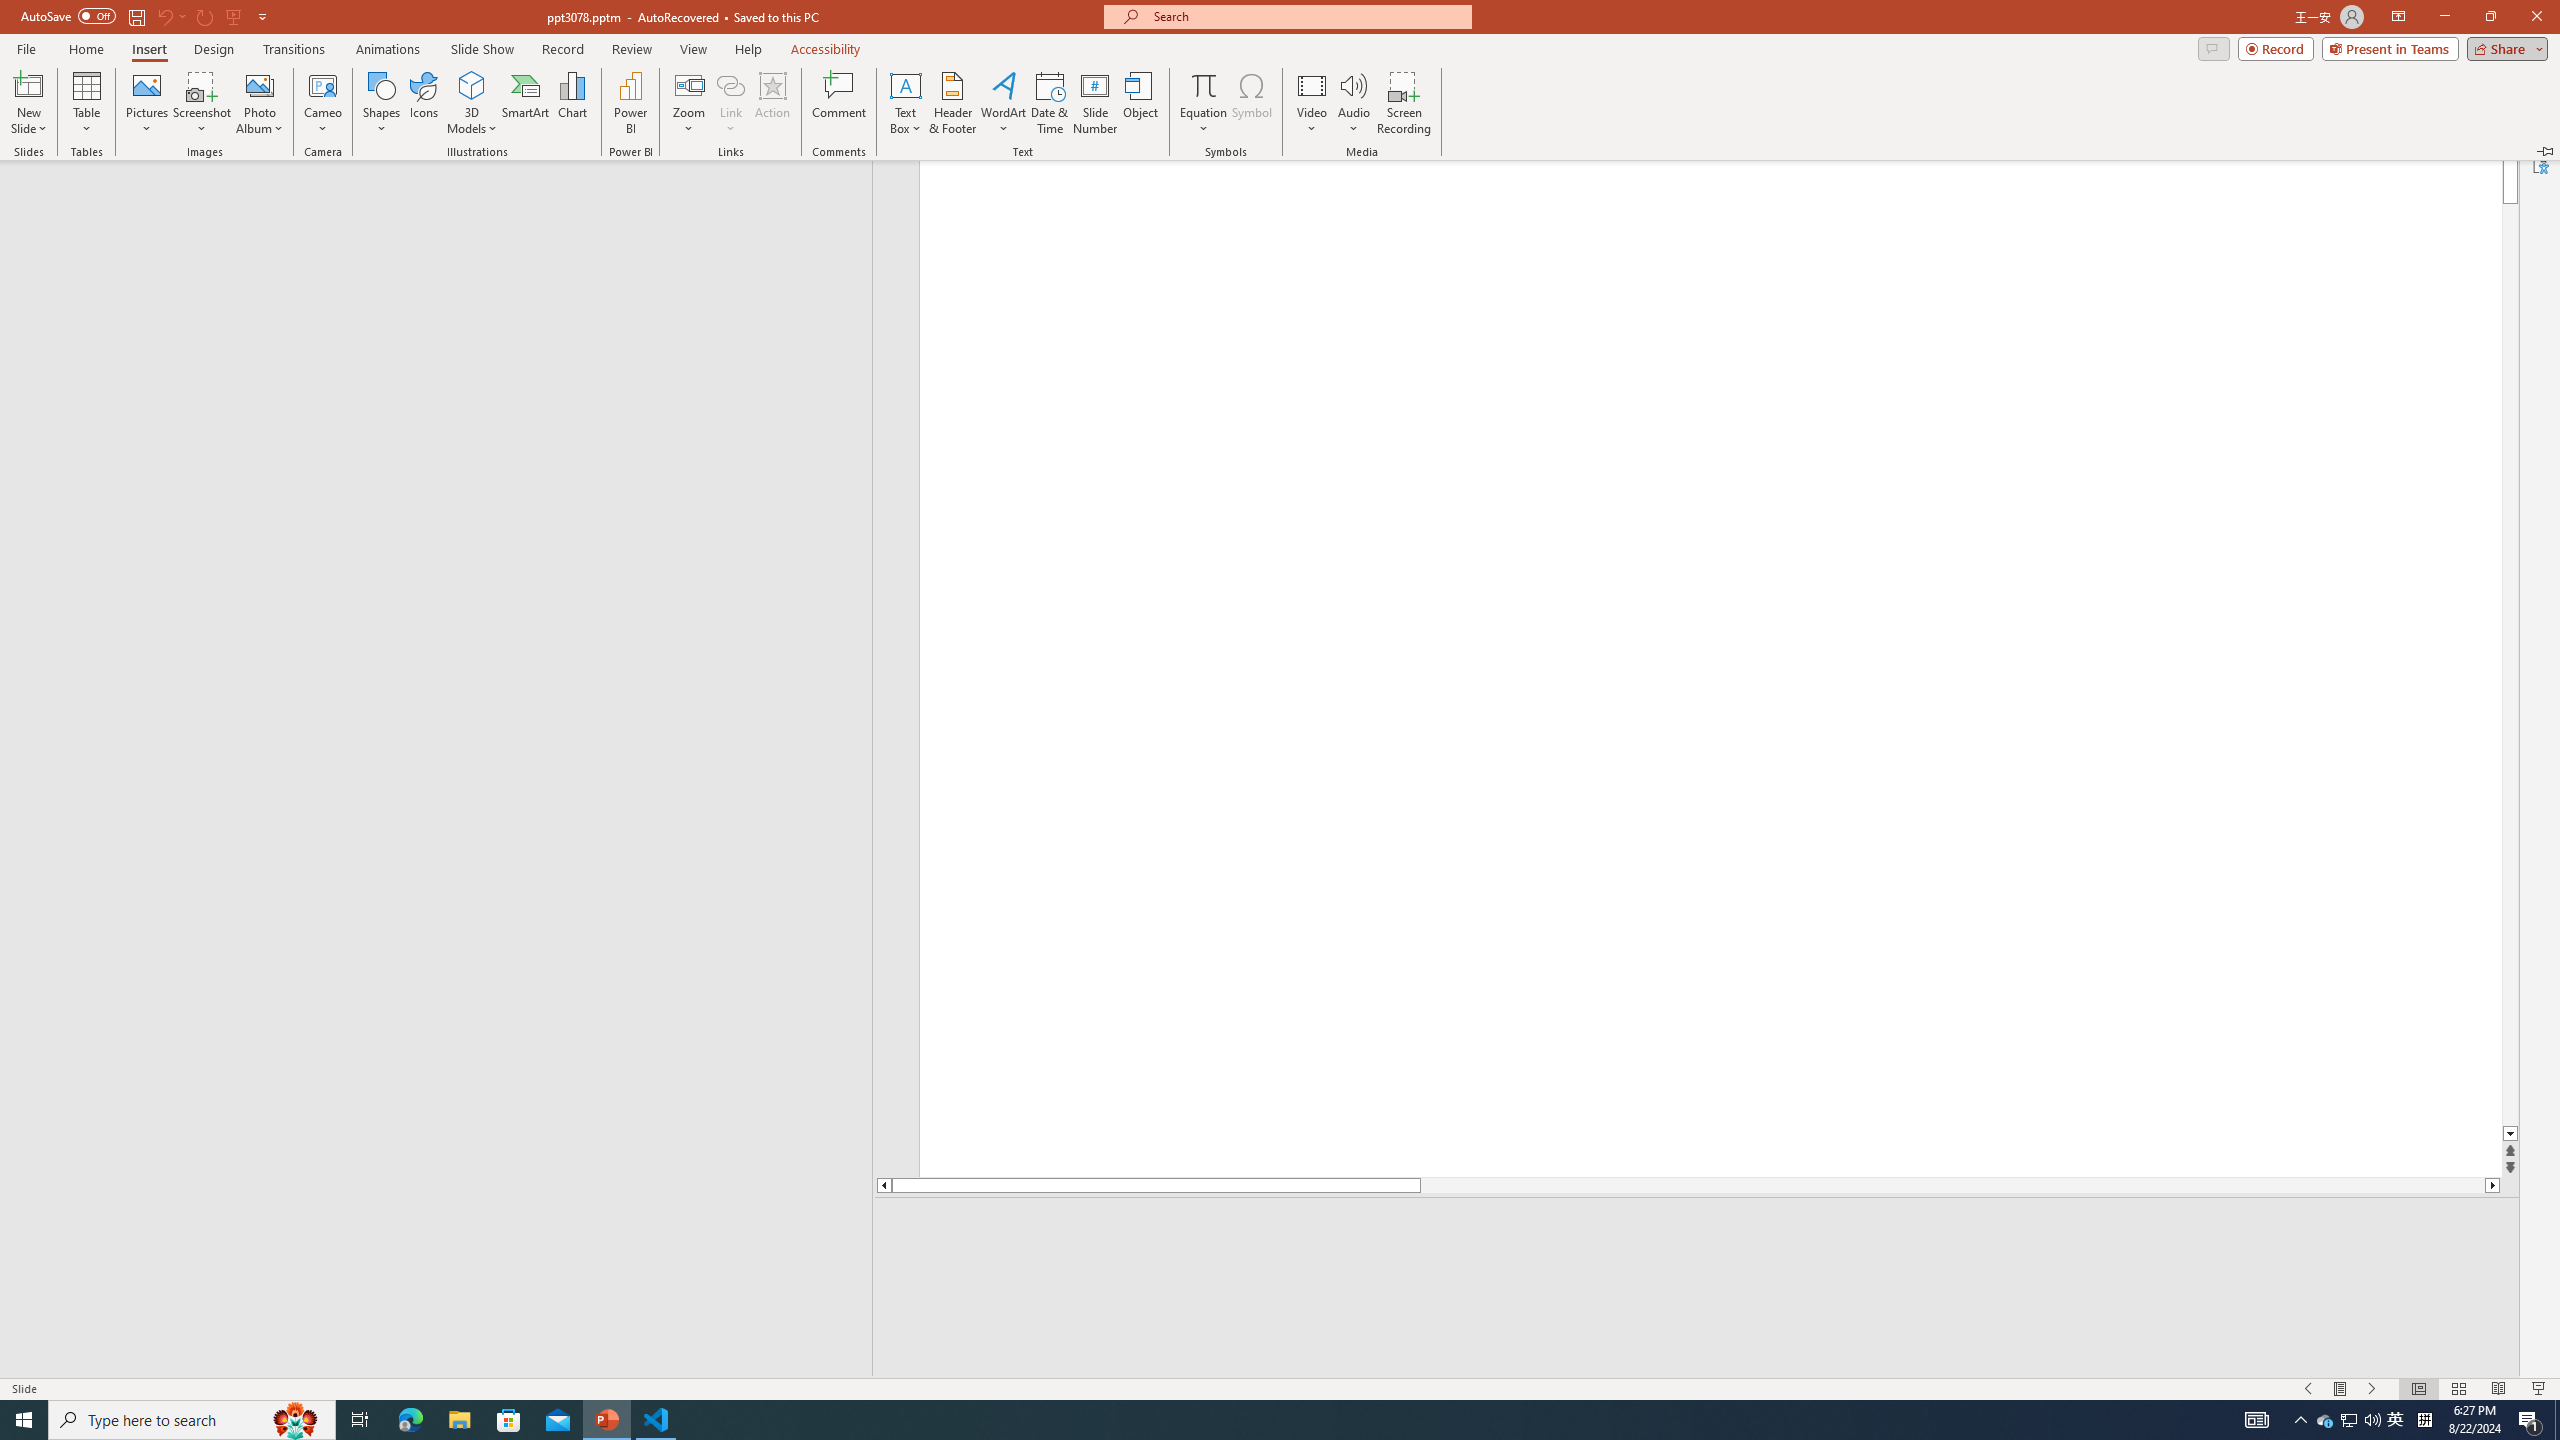 The height and width of the screenshot is (1440, 2560). What do you see at coordinates (656, 1420) in the screenshot?
I see `Visual Studio Code - 1 running window` at bounding box center [656, 1420].